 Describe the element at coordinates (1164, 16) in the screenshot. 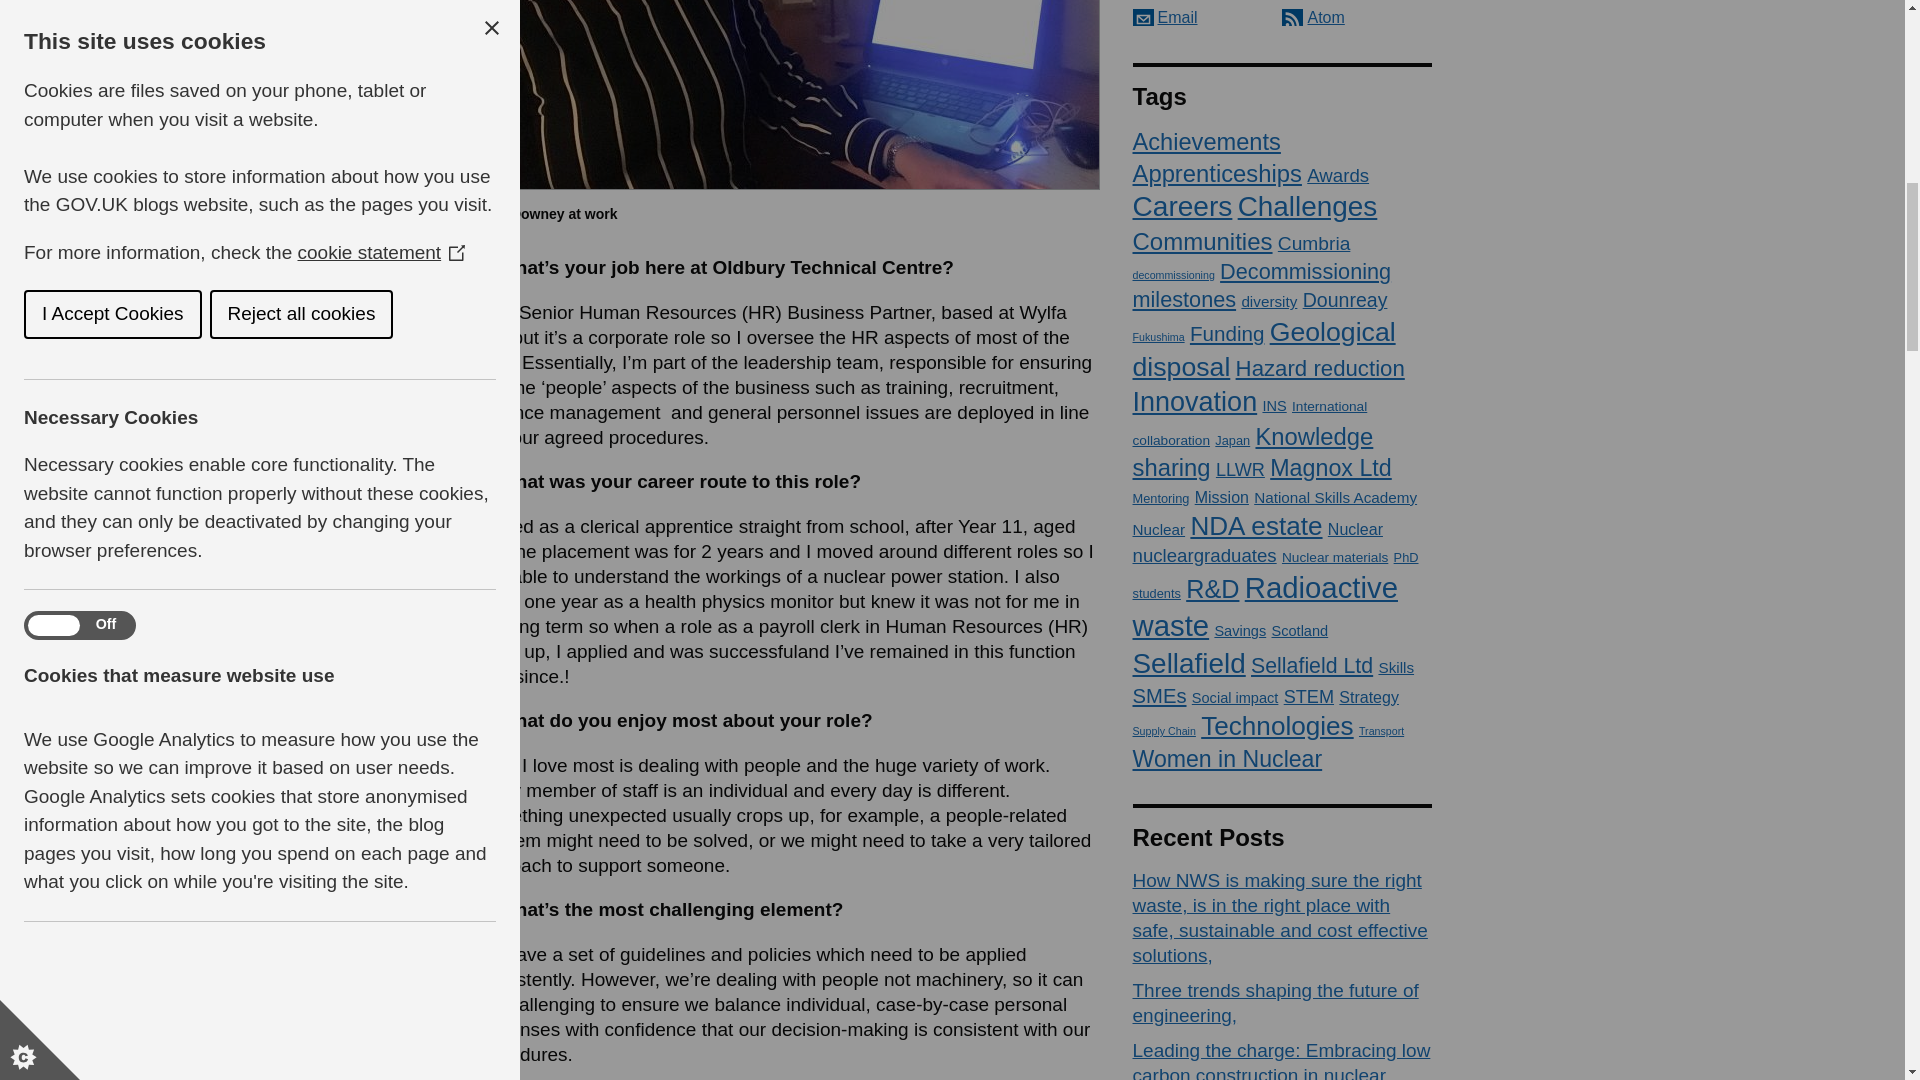

I see `Email` at that location.